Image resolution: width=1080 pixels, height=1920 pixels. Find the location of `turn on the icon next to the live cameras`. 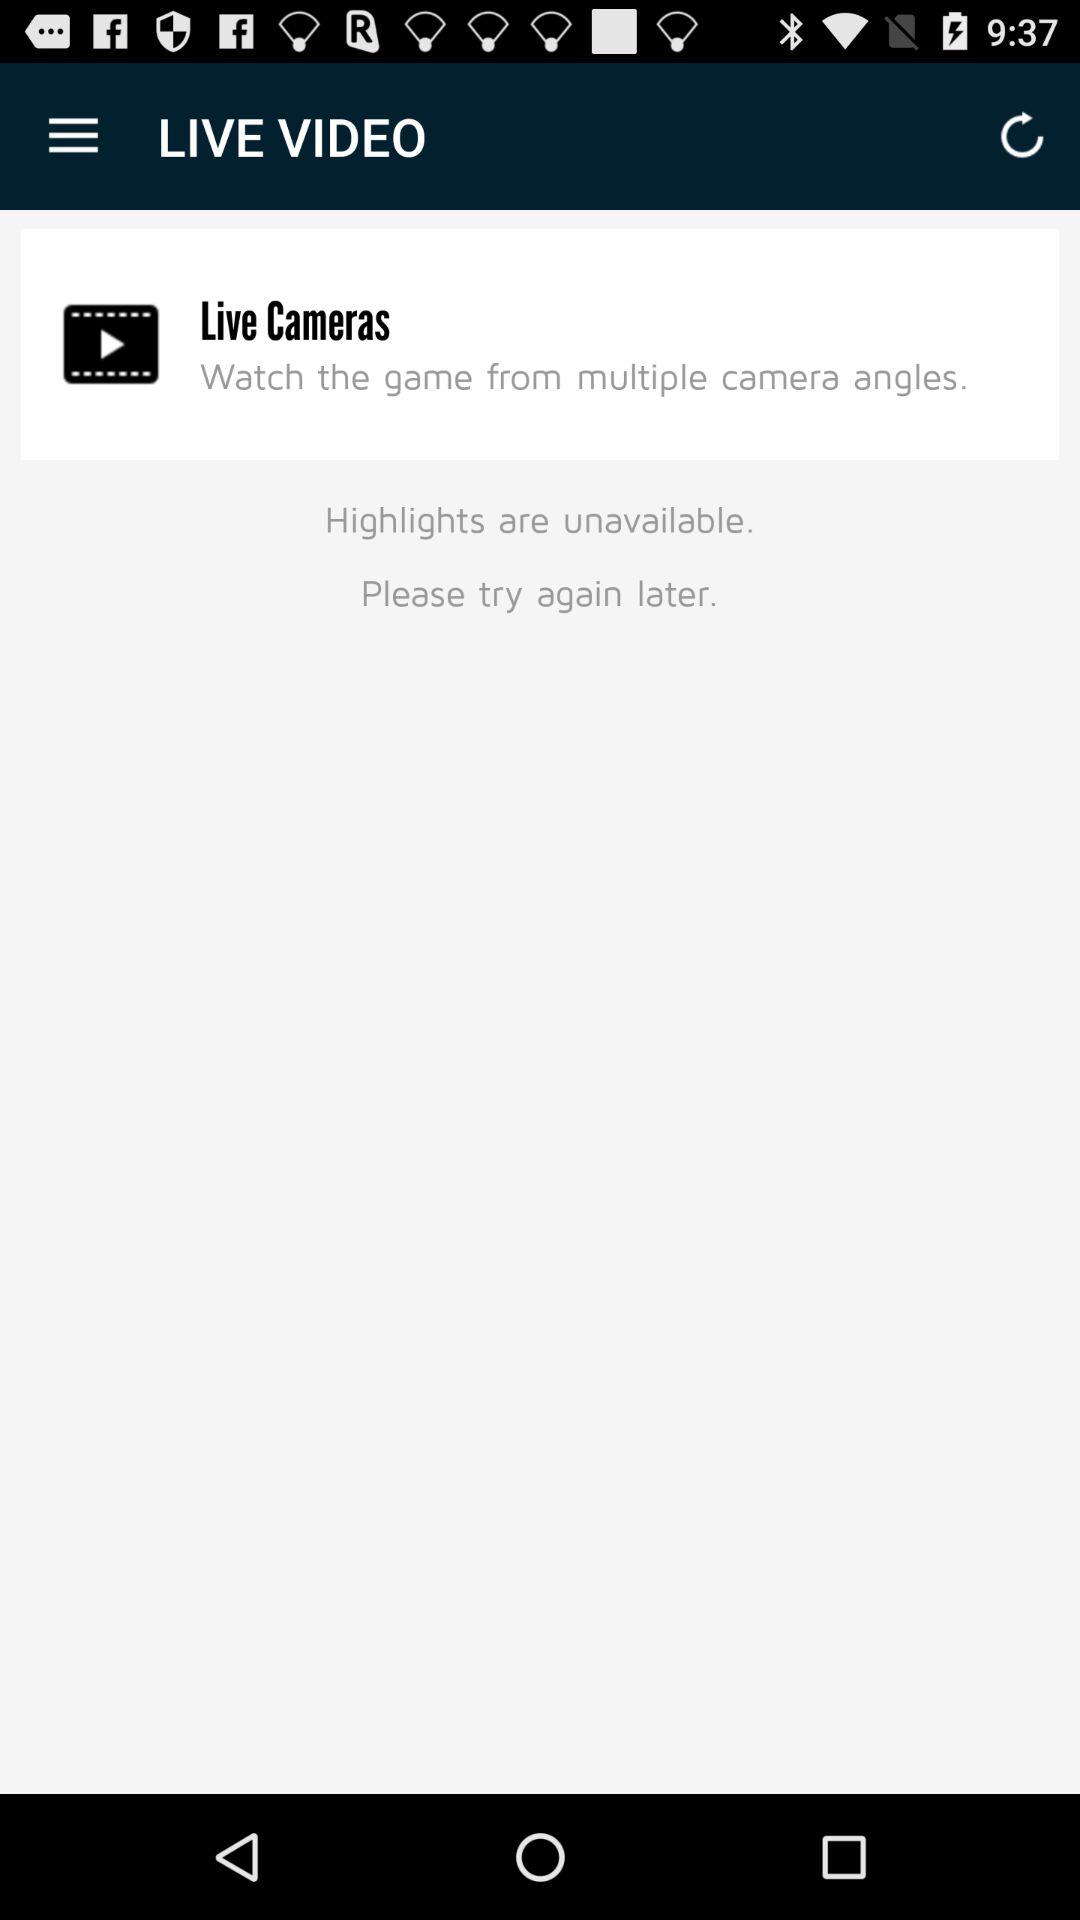

turn on the icon next to the live cameras is located at coordinates (111, 344).